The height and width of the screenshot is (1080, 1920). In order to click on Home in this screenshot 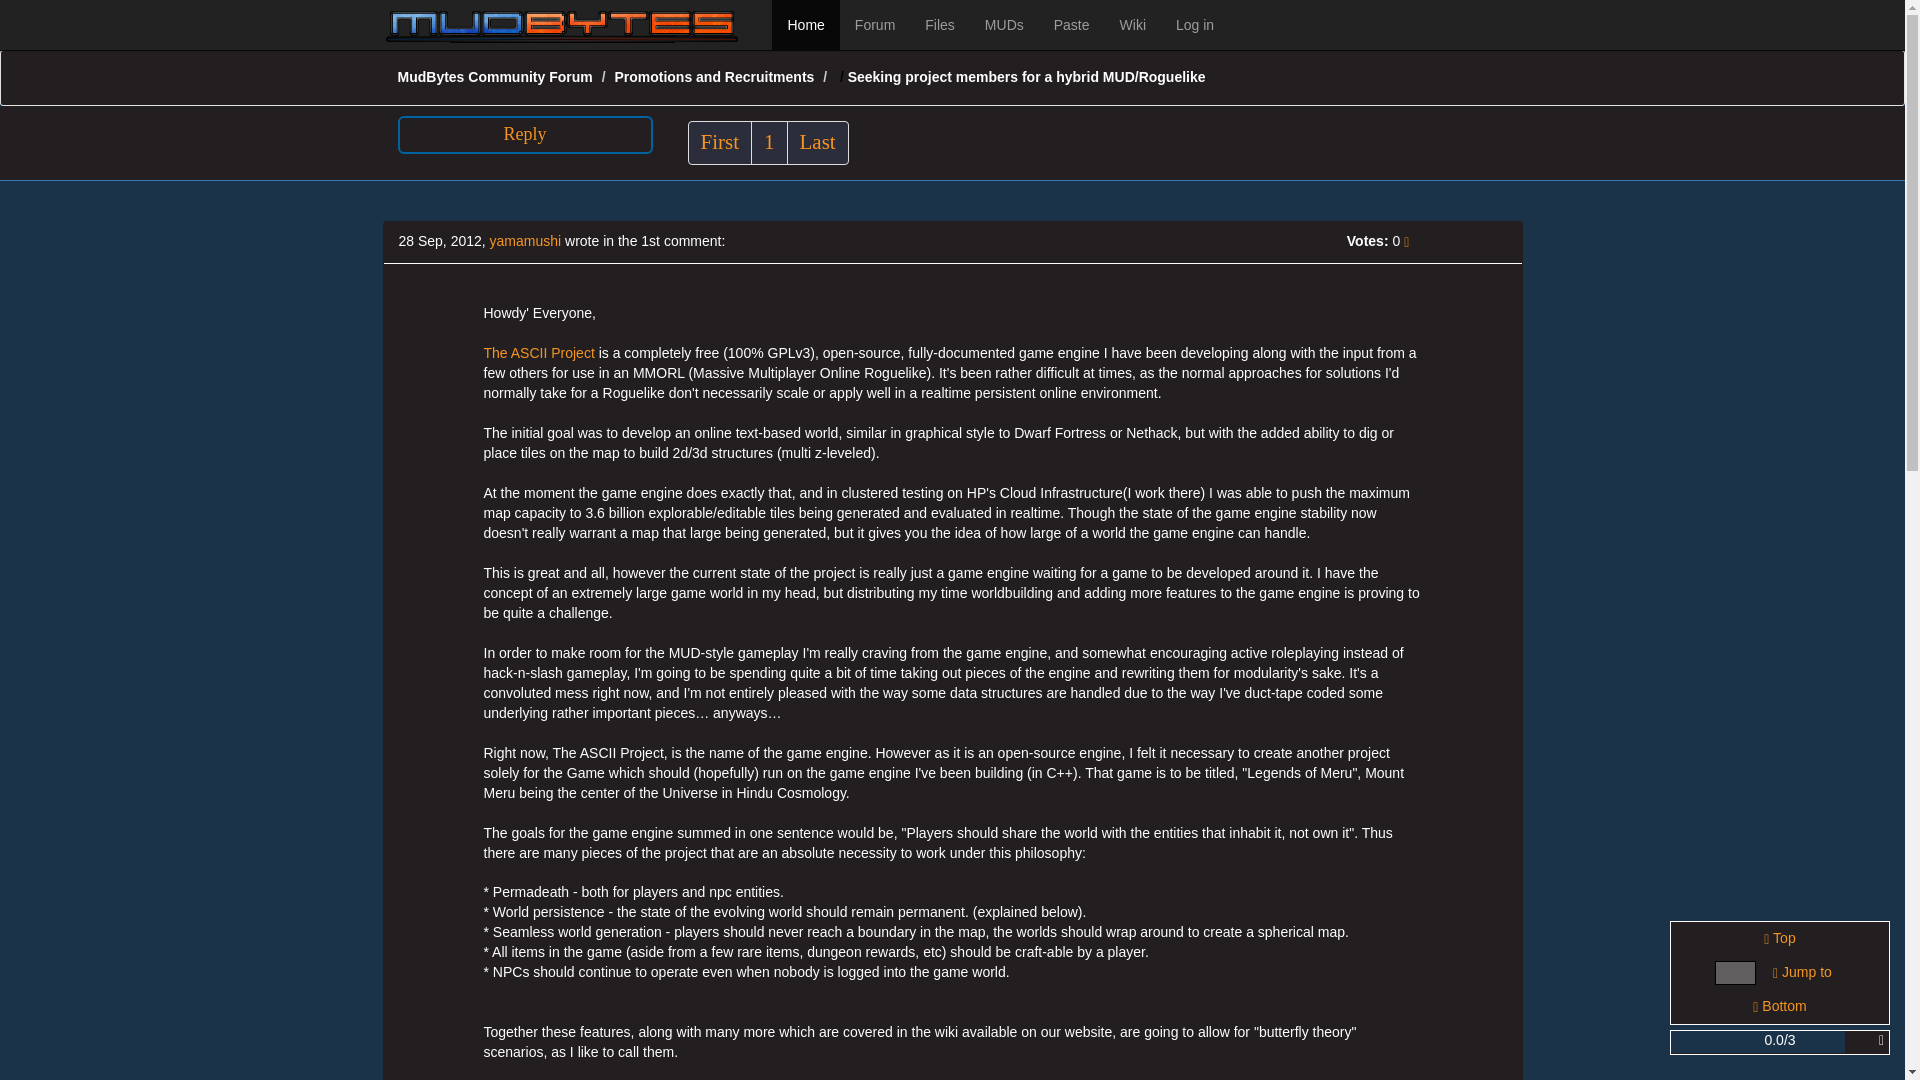, I will do `click(805, 24)`.